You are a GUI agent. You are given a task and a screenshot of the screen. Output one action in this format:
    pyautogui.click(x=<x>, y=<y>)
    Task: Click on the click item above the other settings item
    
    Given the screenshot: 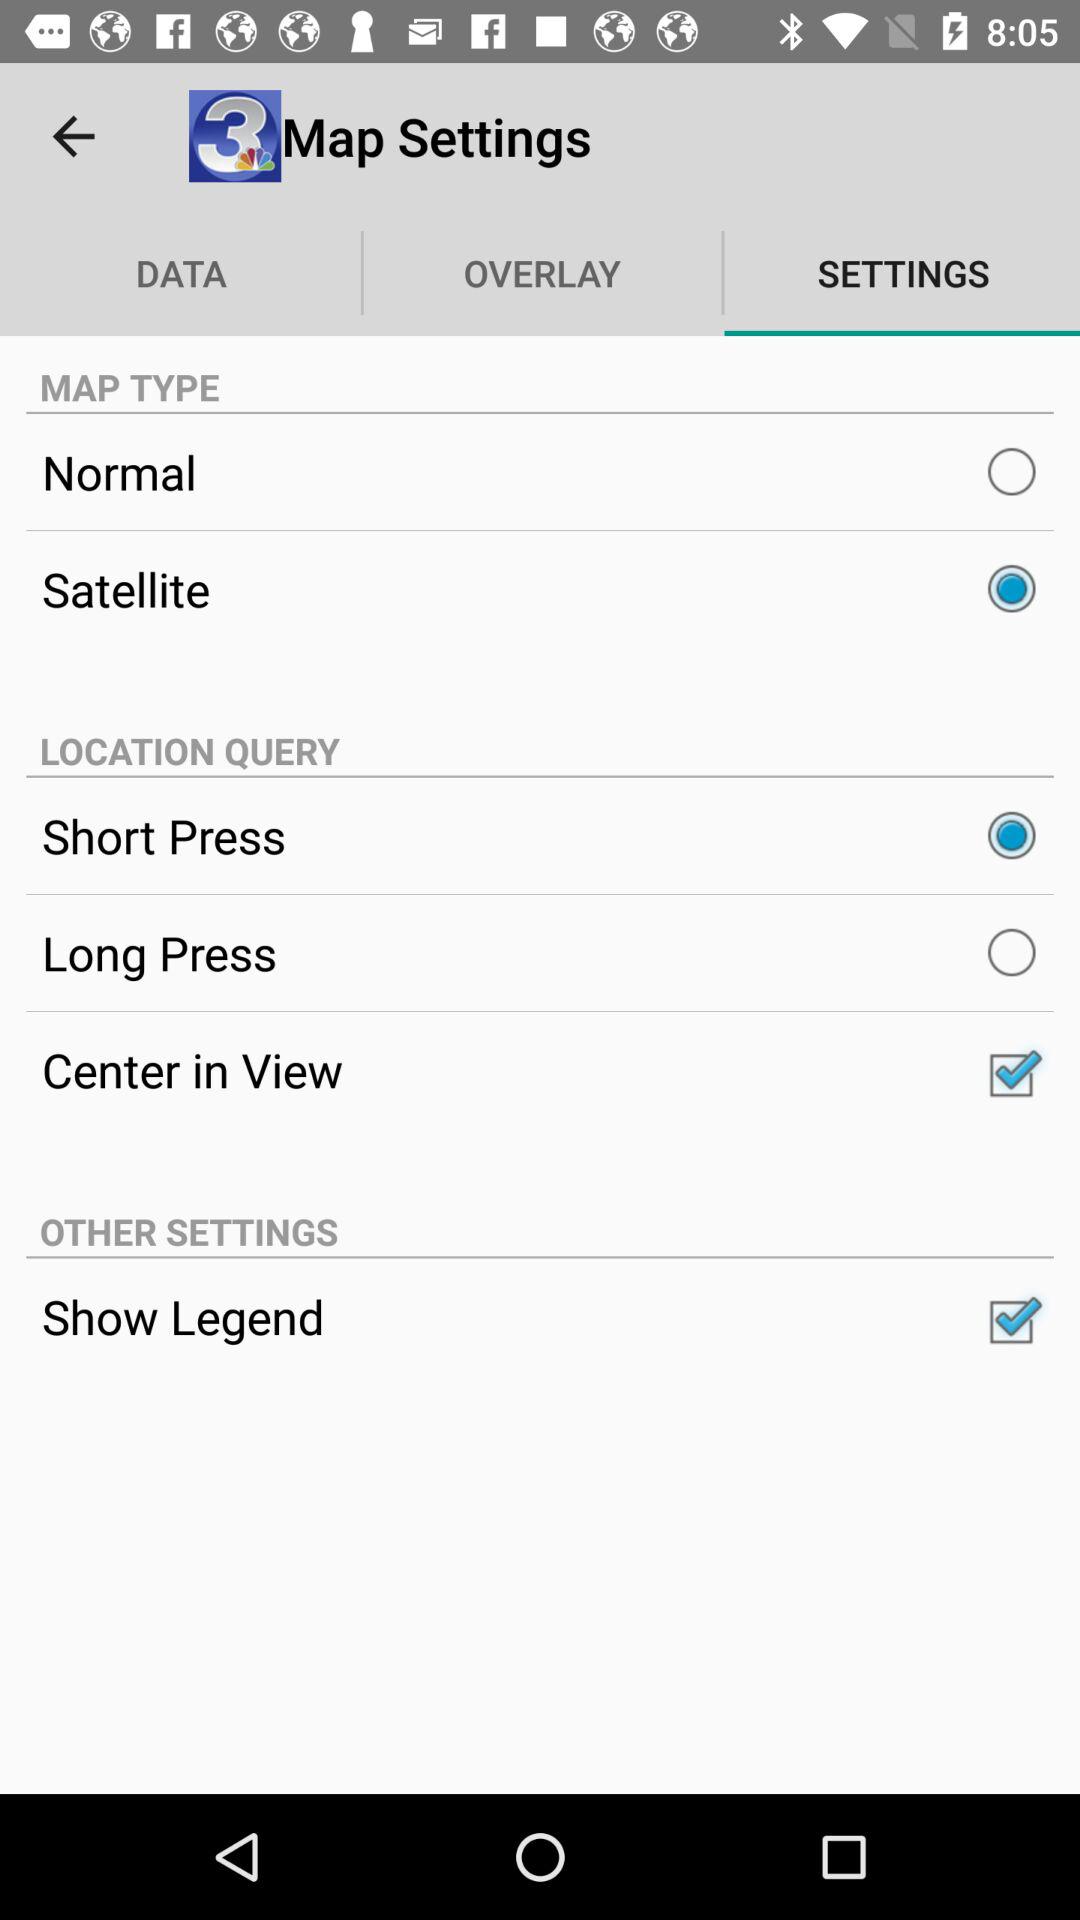 What is the action you would take?
    pyautogui.click(x=540, y=1069)
    